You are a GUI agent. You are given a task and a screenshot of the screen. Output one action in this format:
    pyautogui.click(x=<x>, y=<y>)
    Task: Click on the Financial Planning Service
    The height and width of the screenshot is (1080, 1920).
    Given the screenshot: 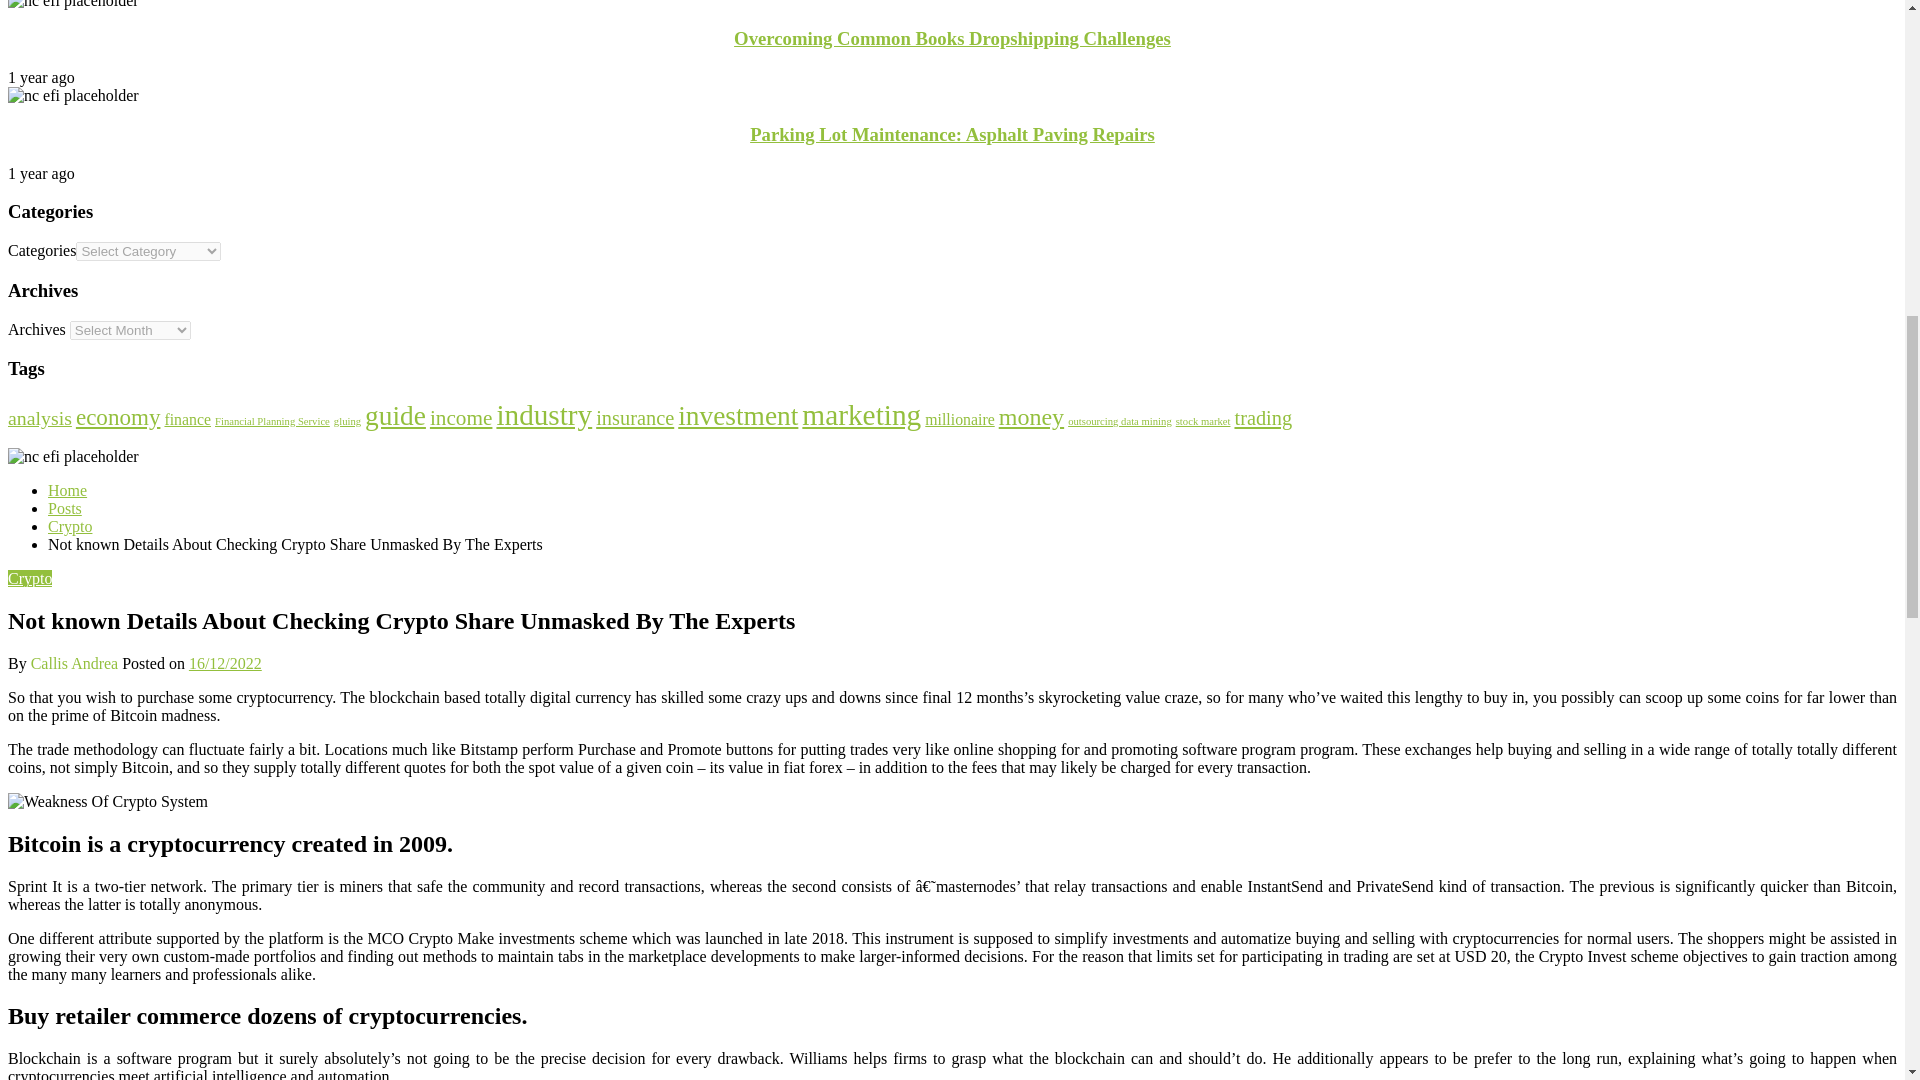 What is the action you would take?
    pyautogui.click(x=272, y=420)
    